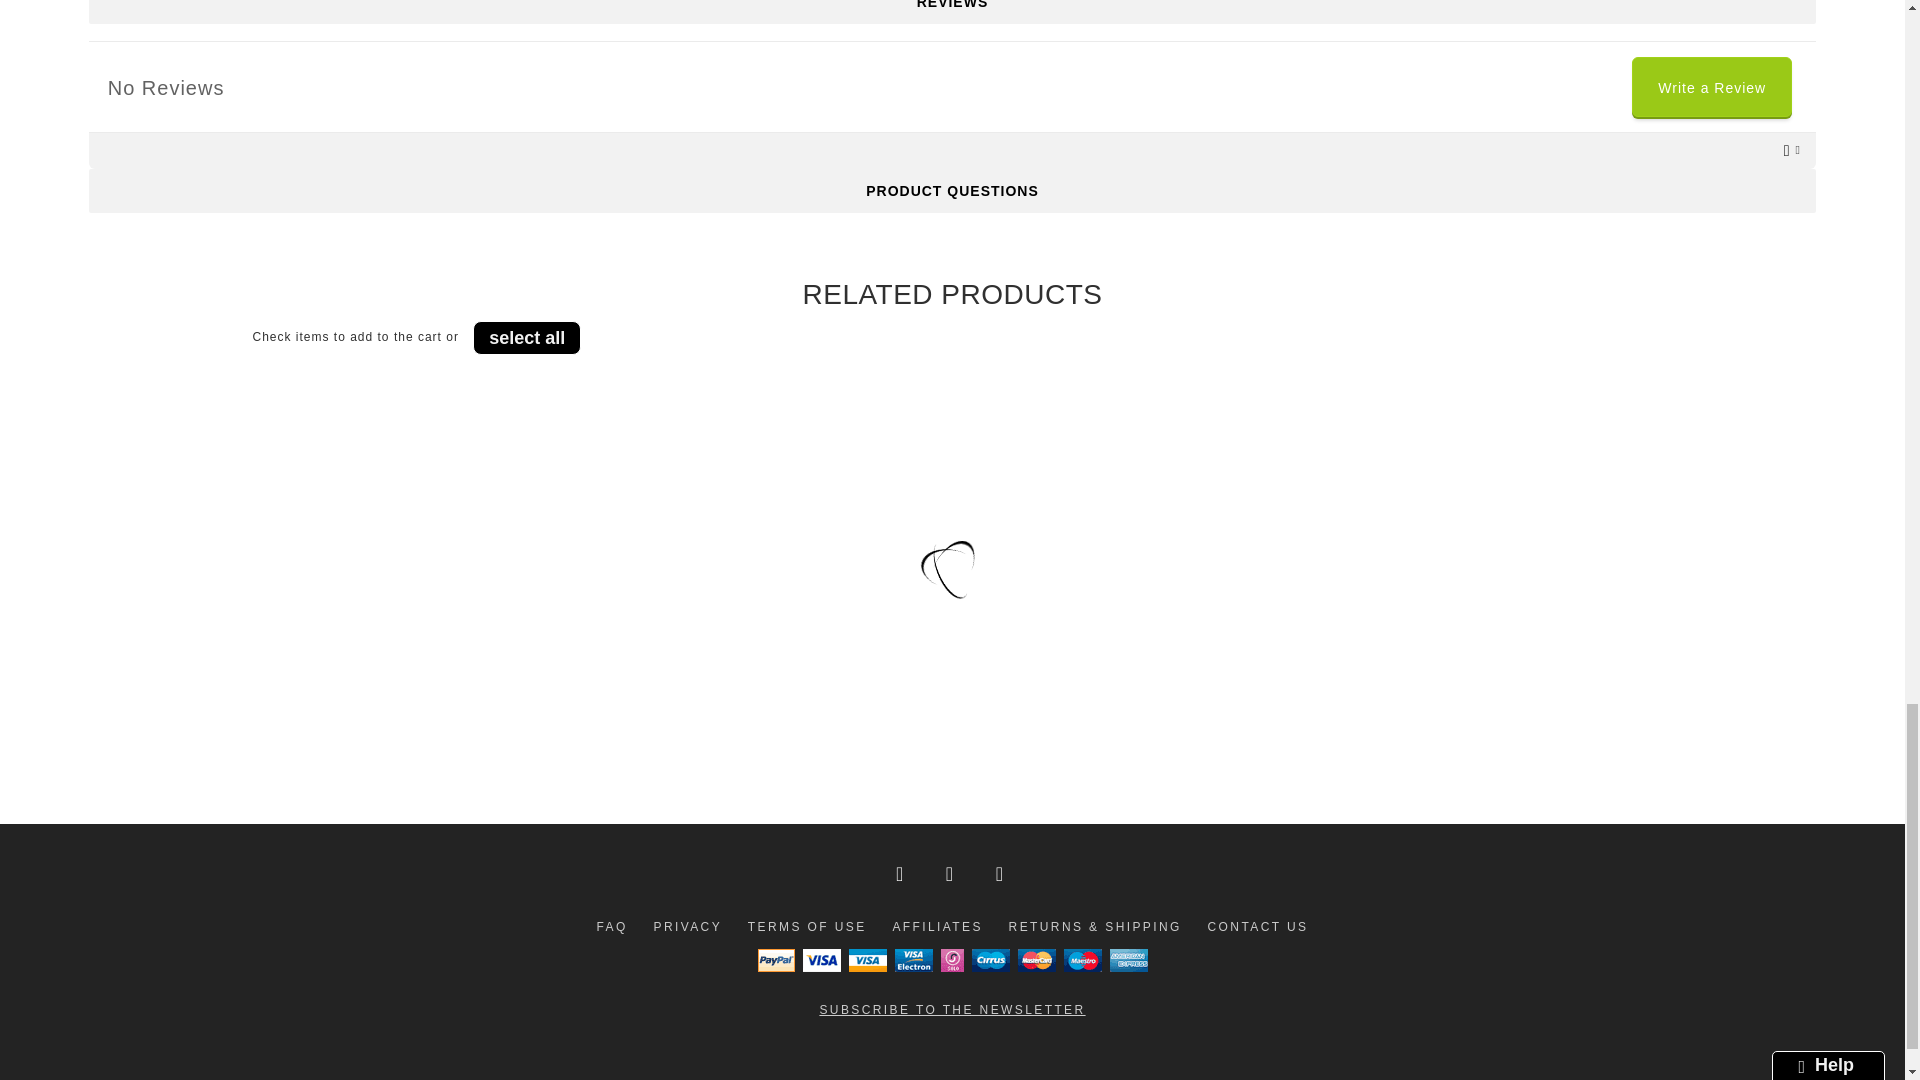  I want to click on 5999, so click(925, 726).